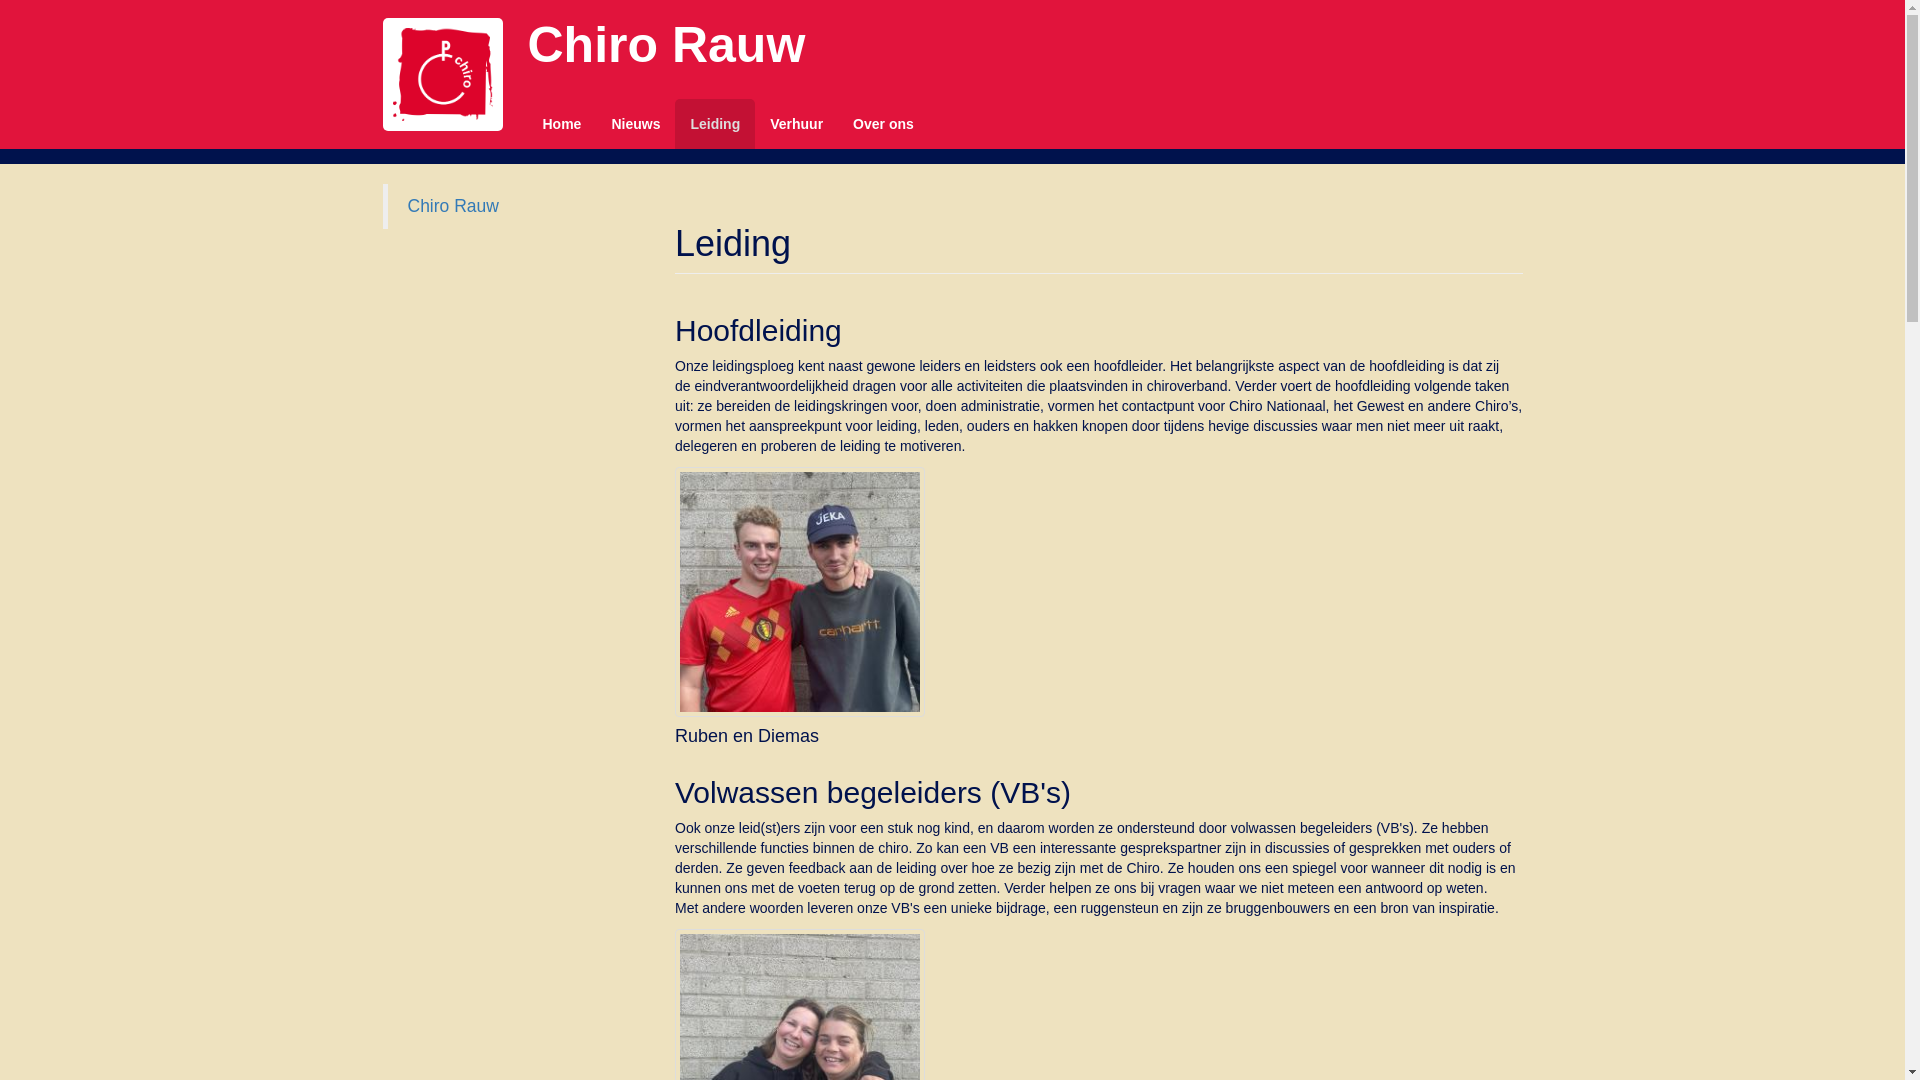  Describe the element at coordinates (454, 206) in the screenshot. I see `Chiro Rauw` at that location.